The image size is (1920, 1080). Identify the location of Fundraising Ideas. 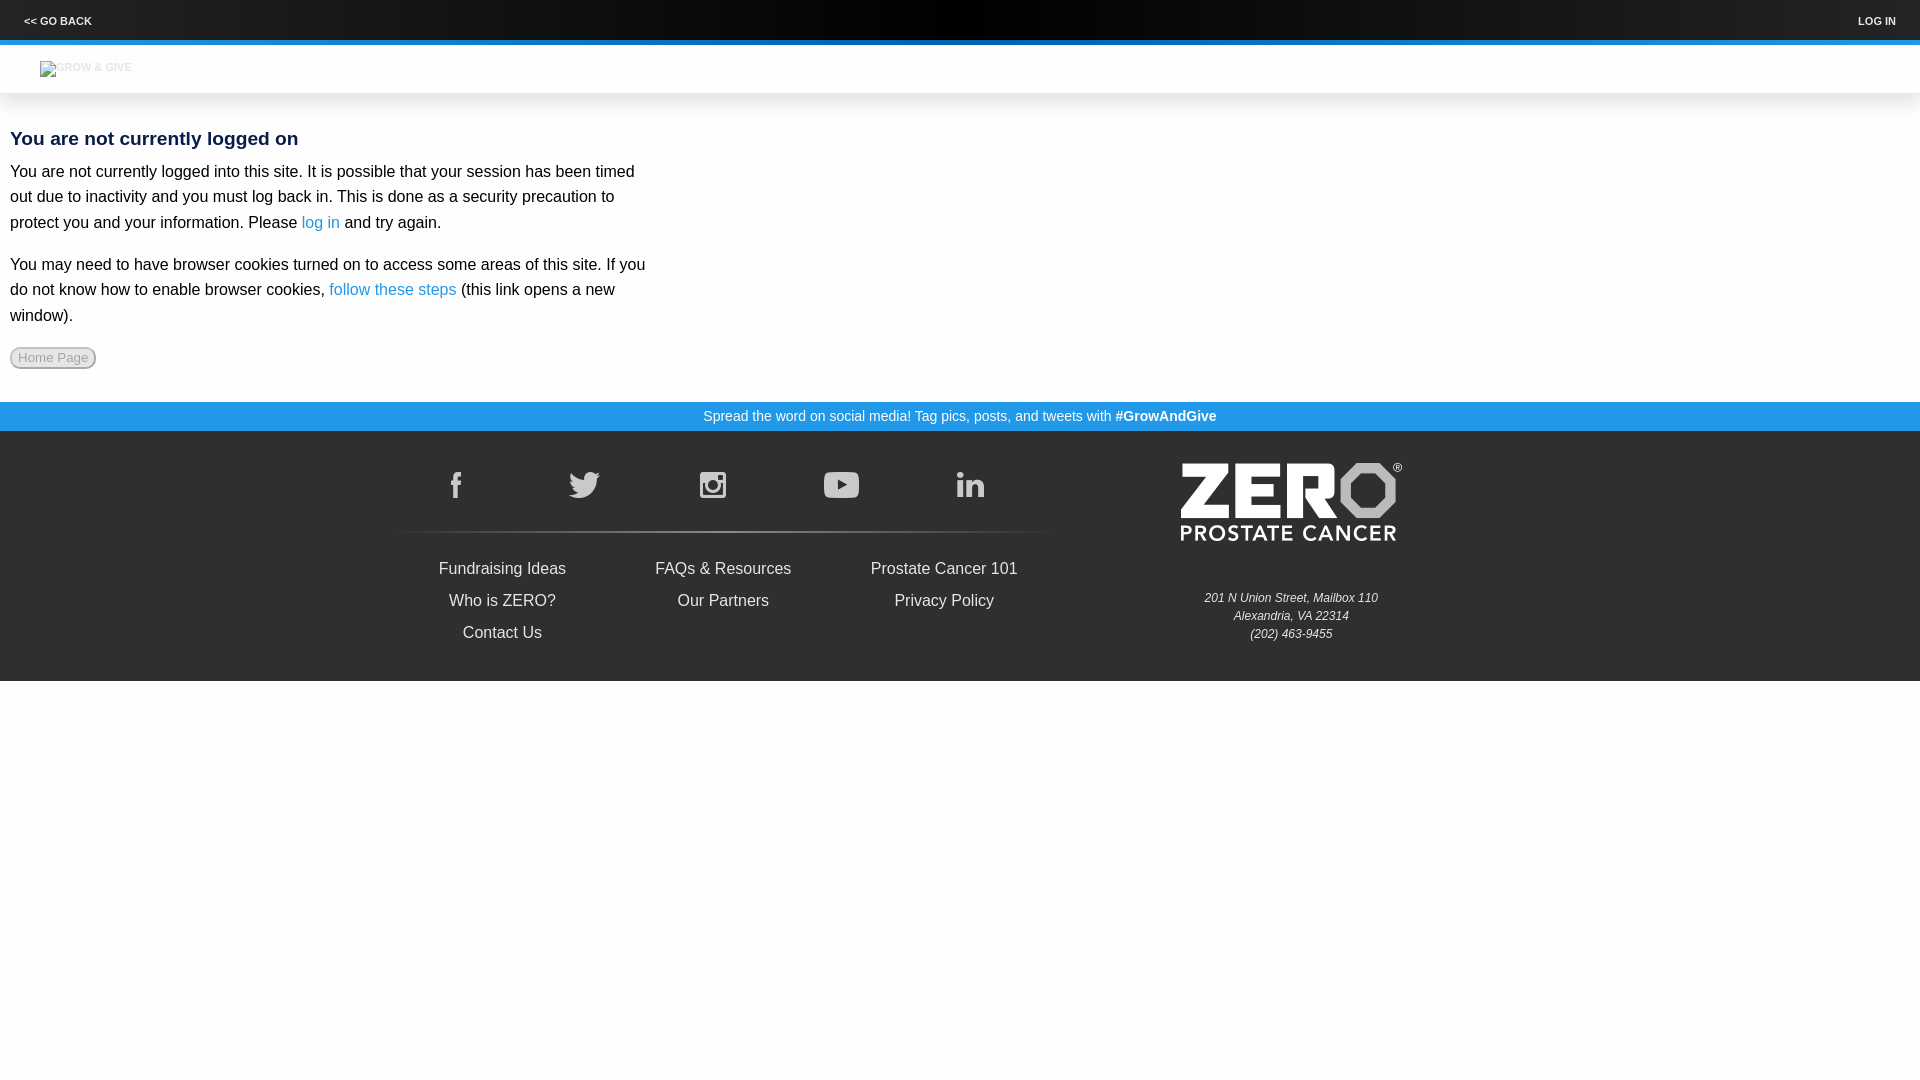
(502, 568).